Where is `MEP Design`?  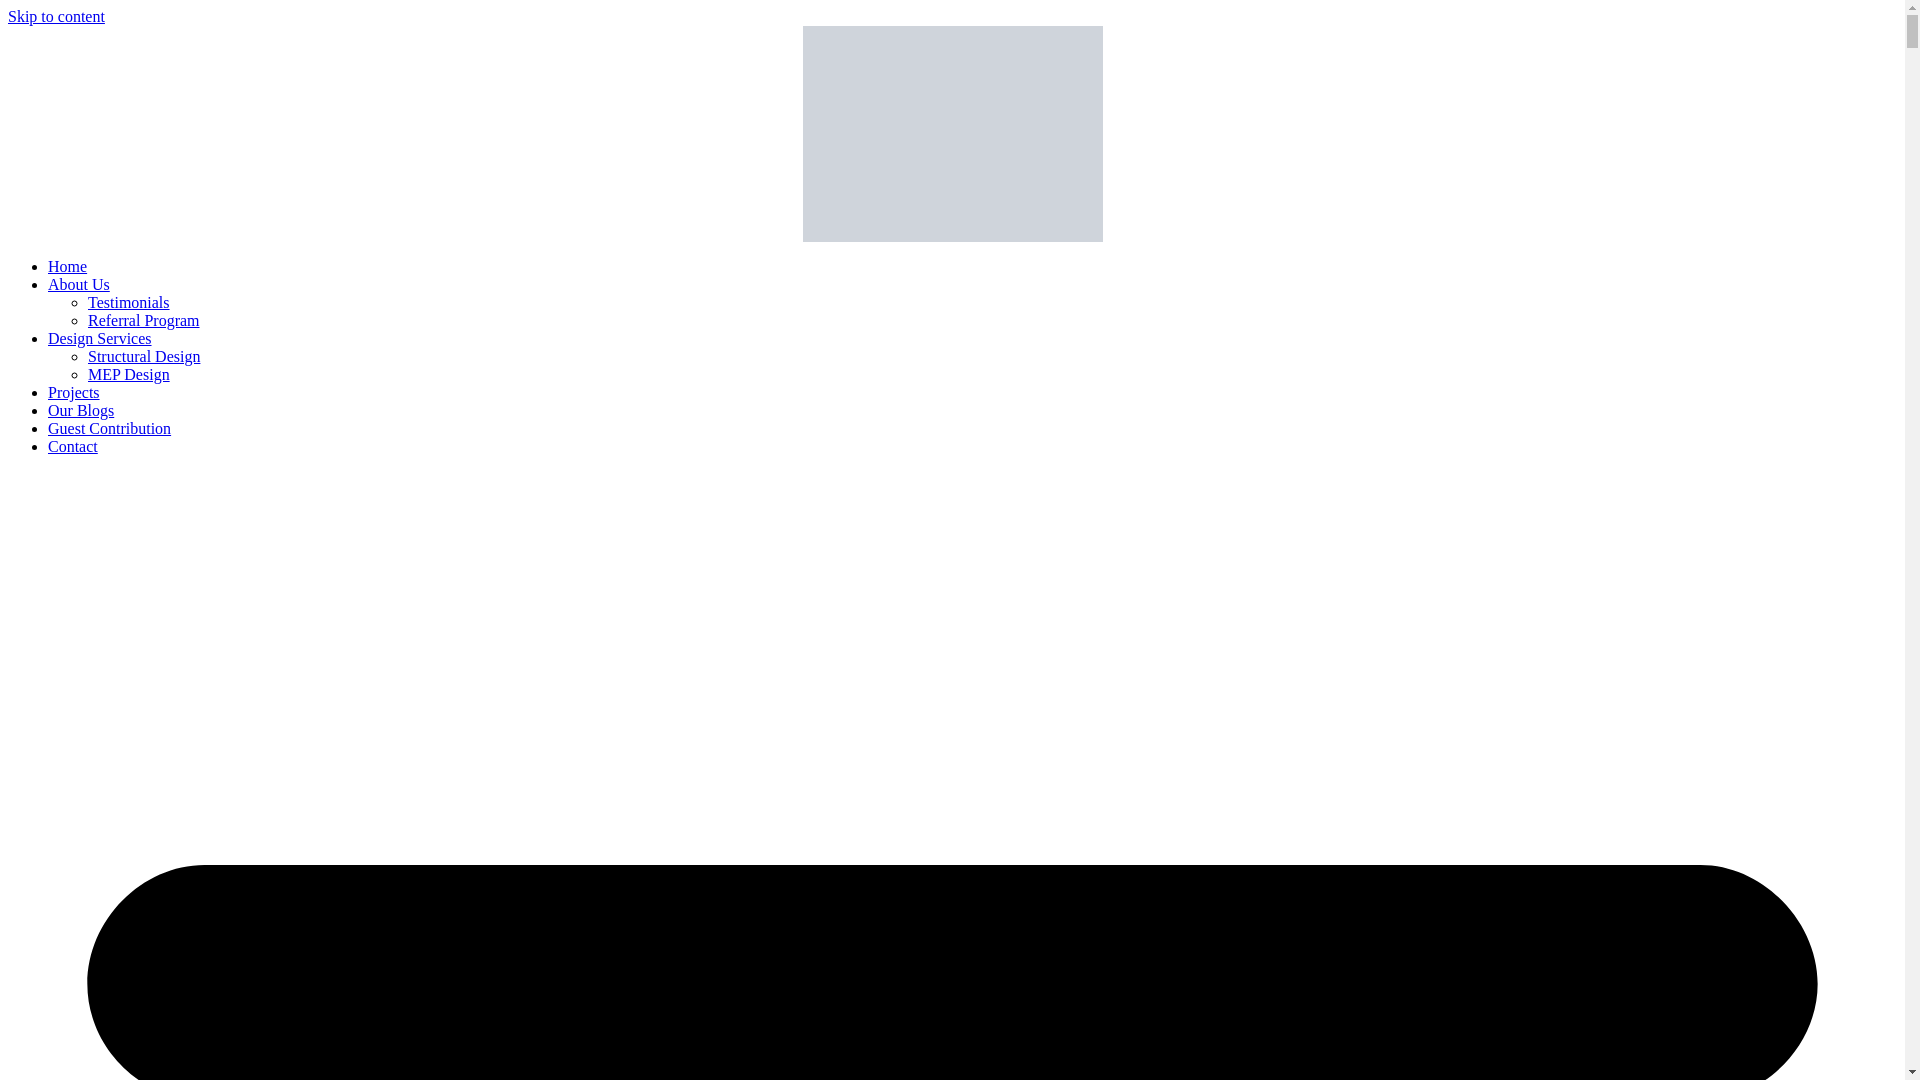 MEP Design is located at coordinates (129, 374).